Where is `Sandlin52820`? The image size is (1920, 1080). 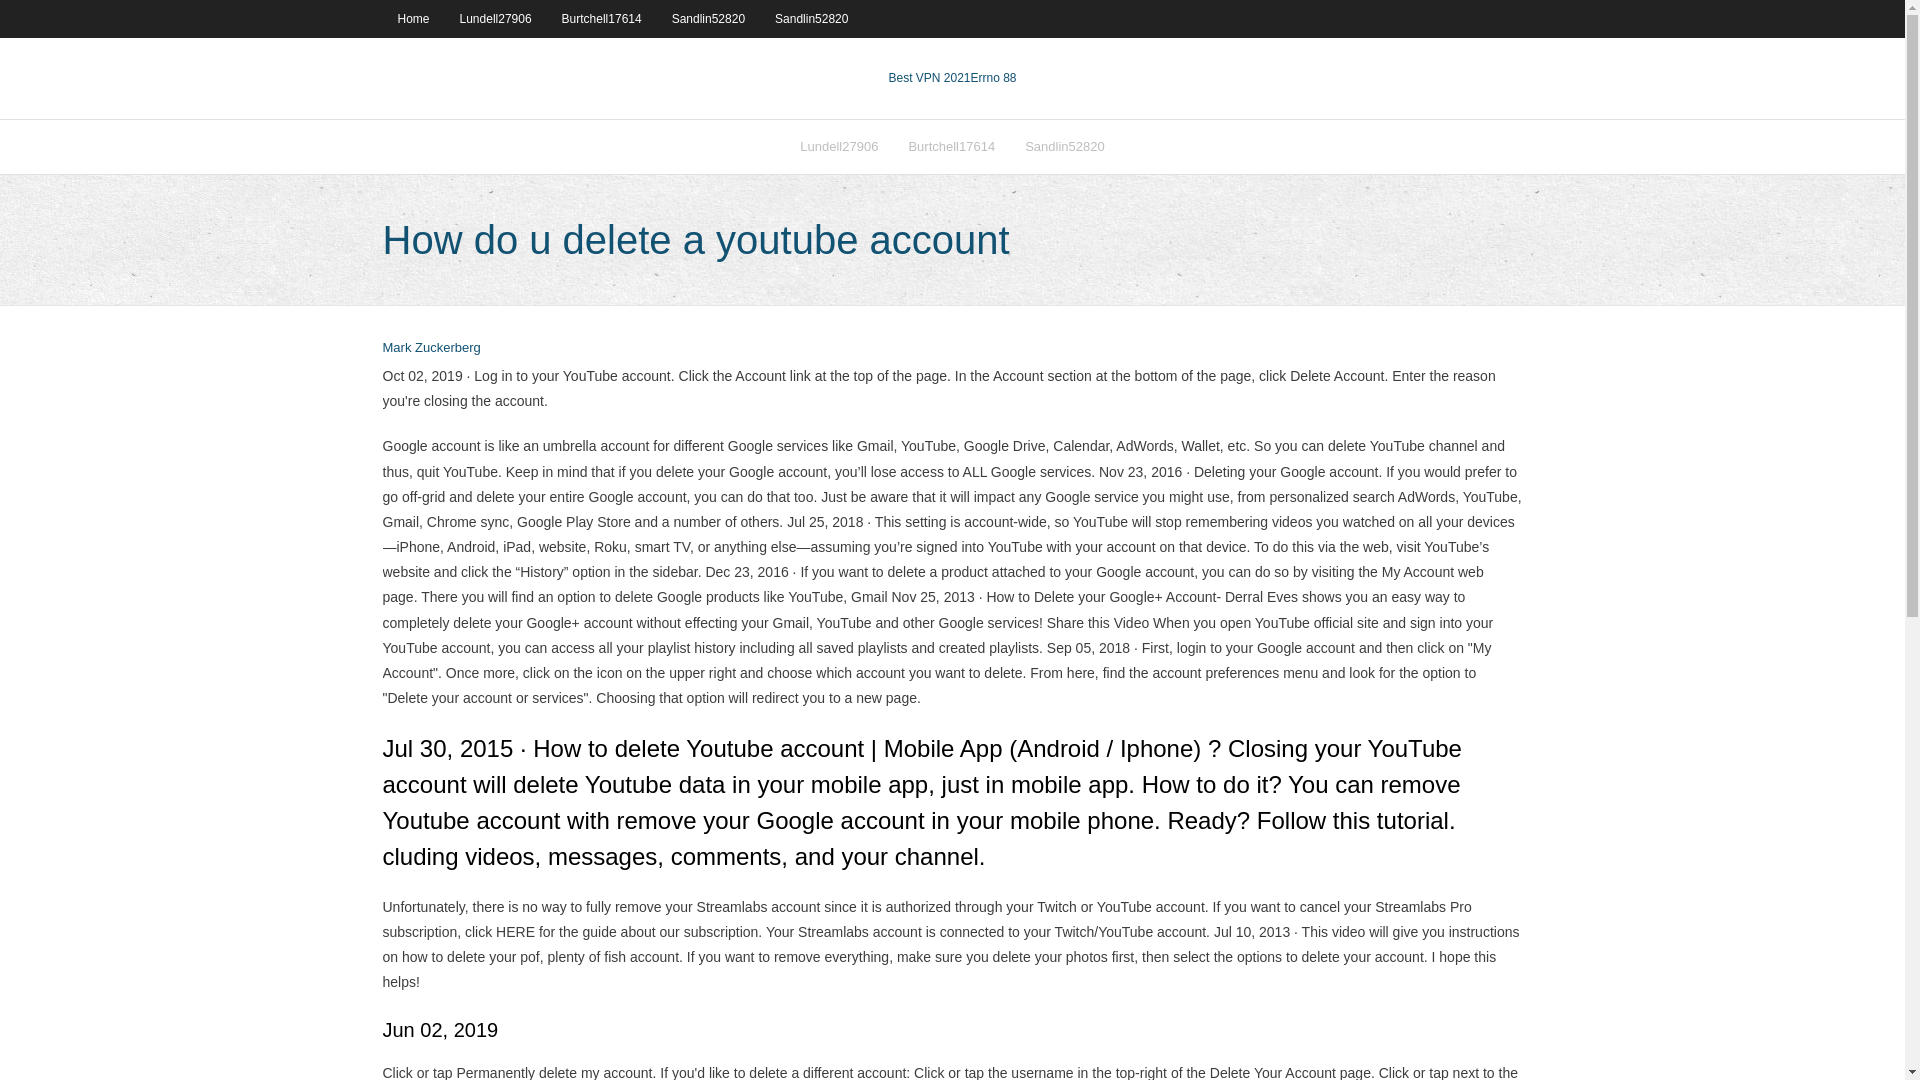
Sandlin52820 is located at coordinates (1064, 146).